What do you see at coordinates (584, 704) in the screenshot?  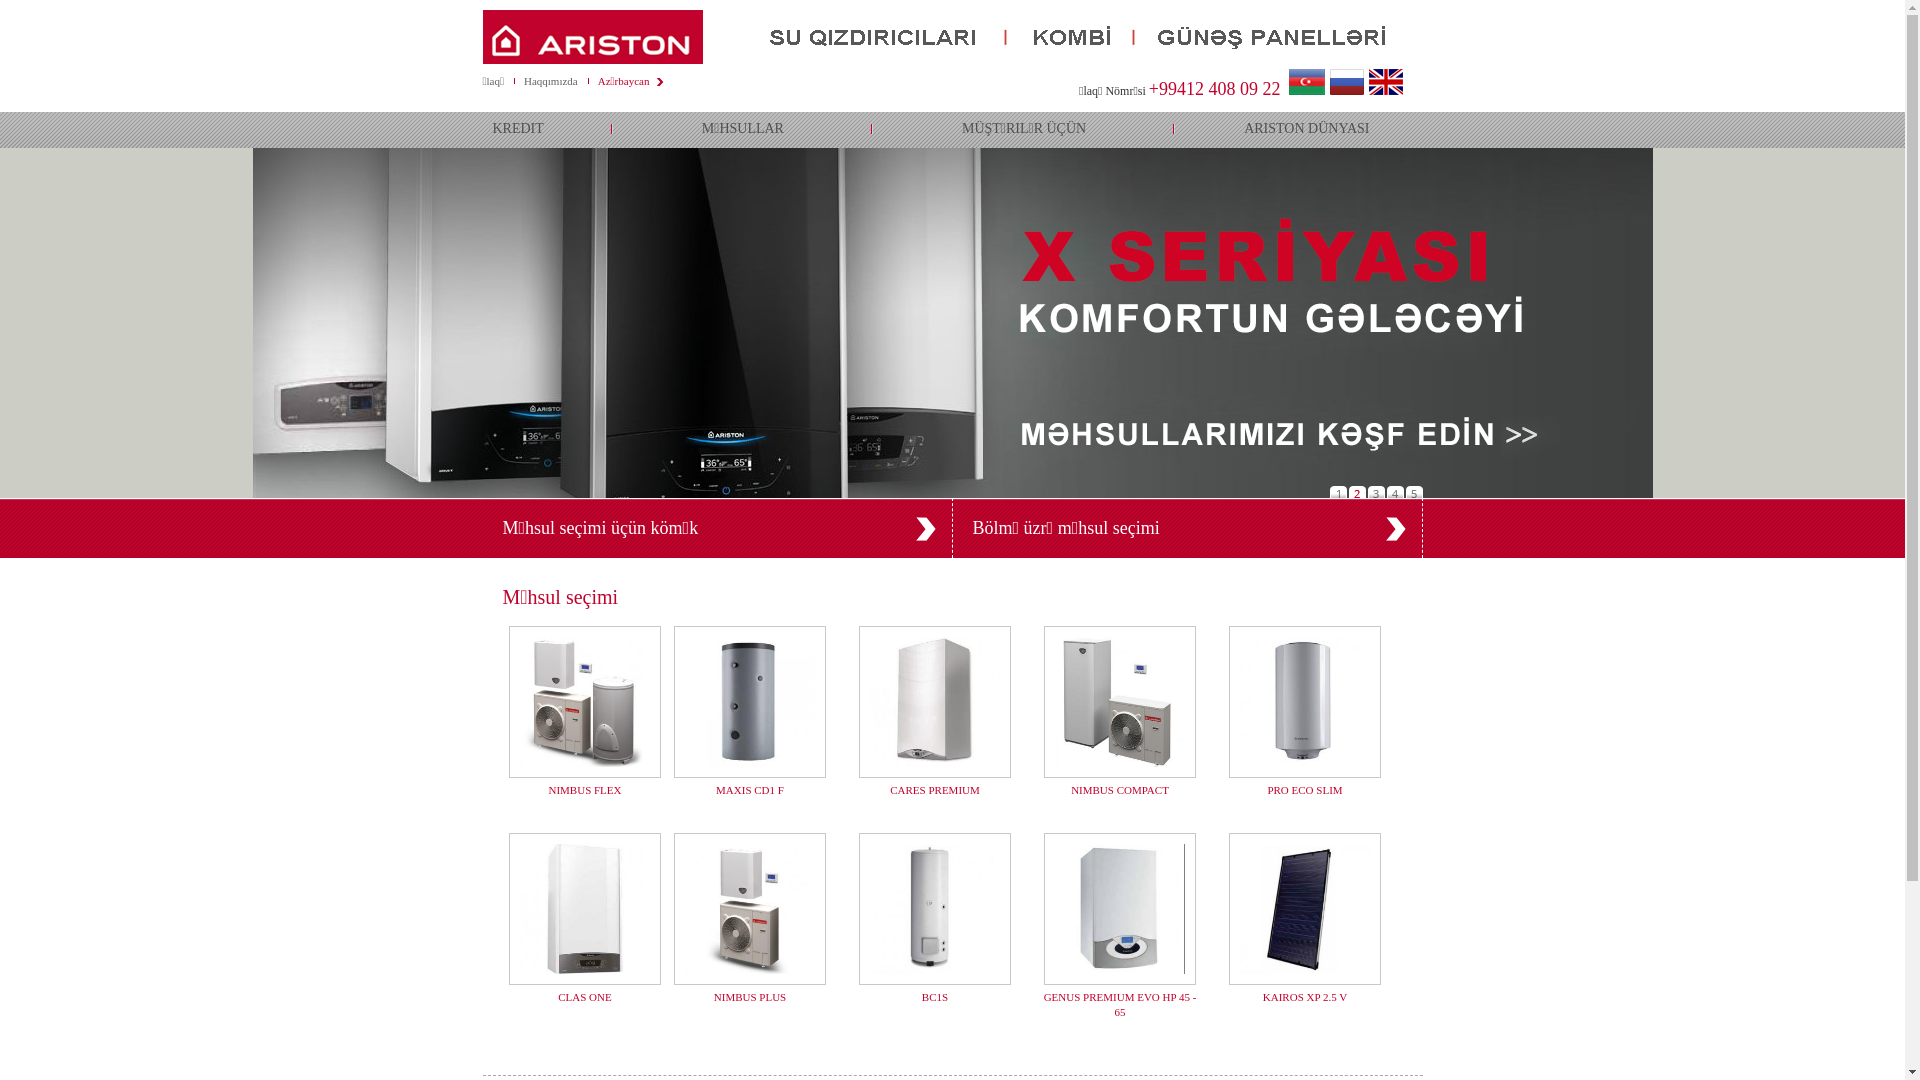 I see `ABS VELIS EVO QH` at bounding box center [584, 704].